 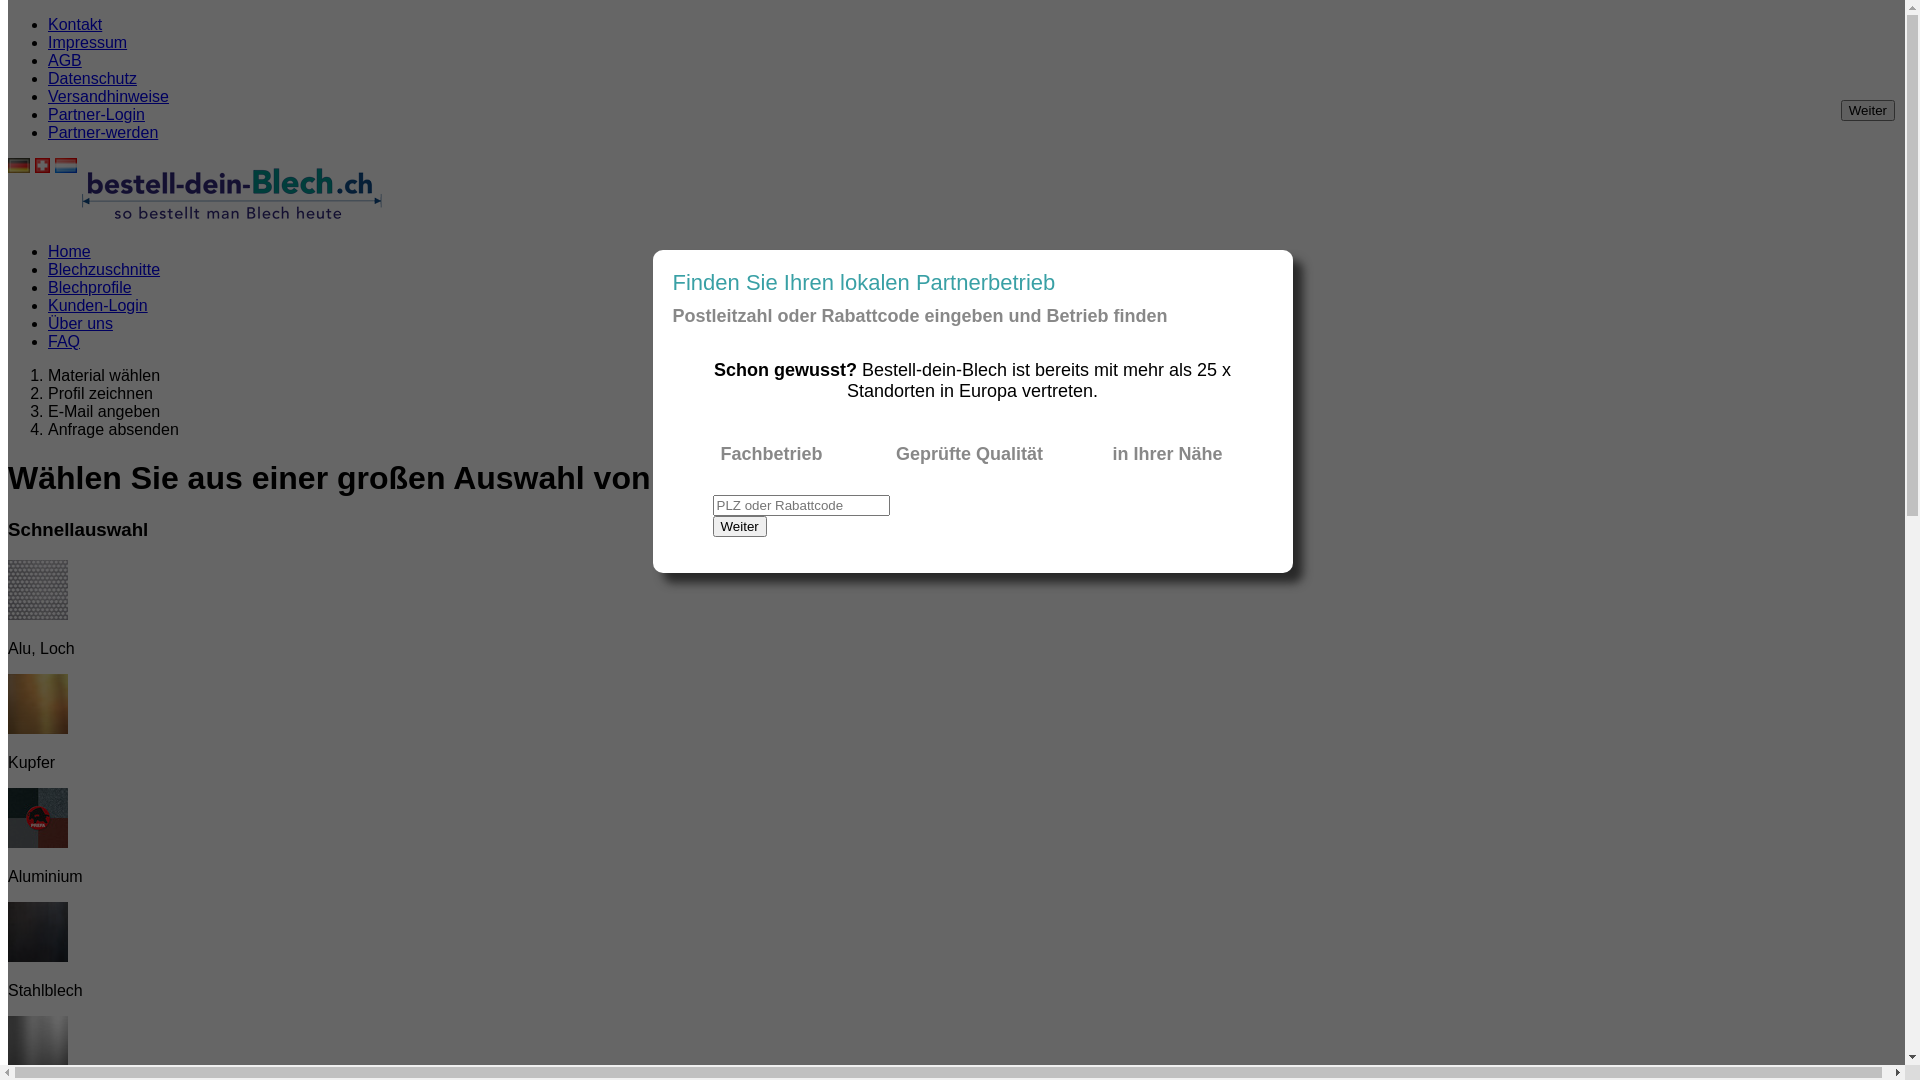 I want to click on Bestell dein Blech Schweiz, so click(x=232, y=218).